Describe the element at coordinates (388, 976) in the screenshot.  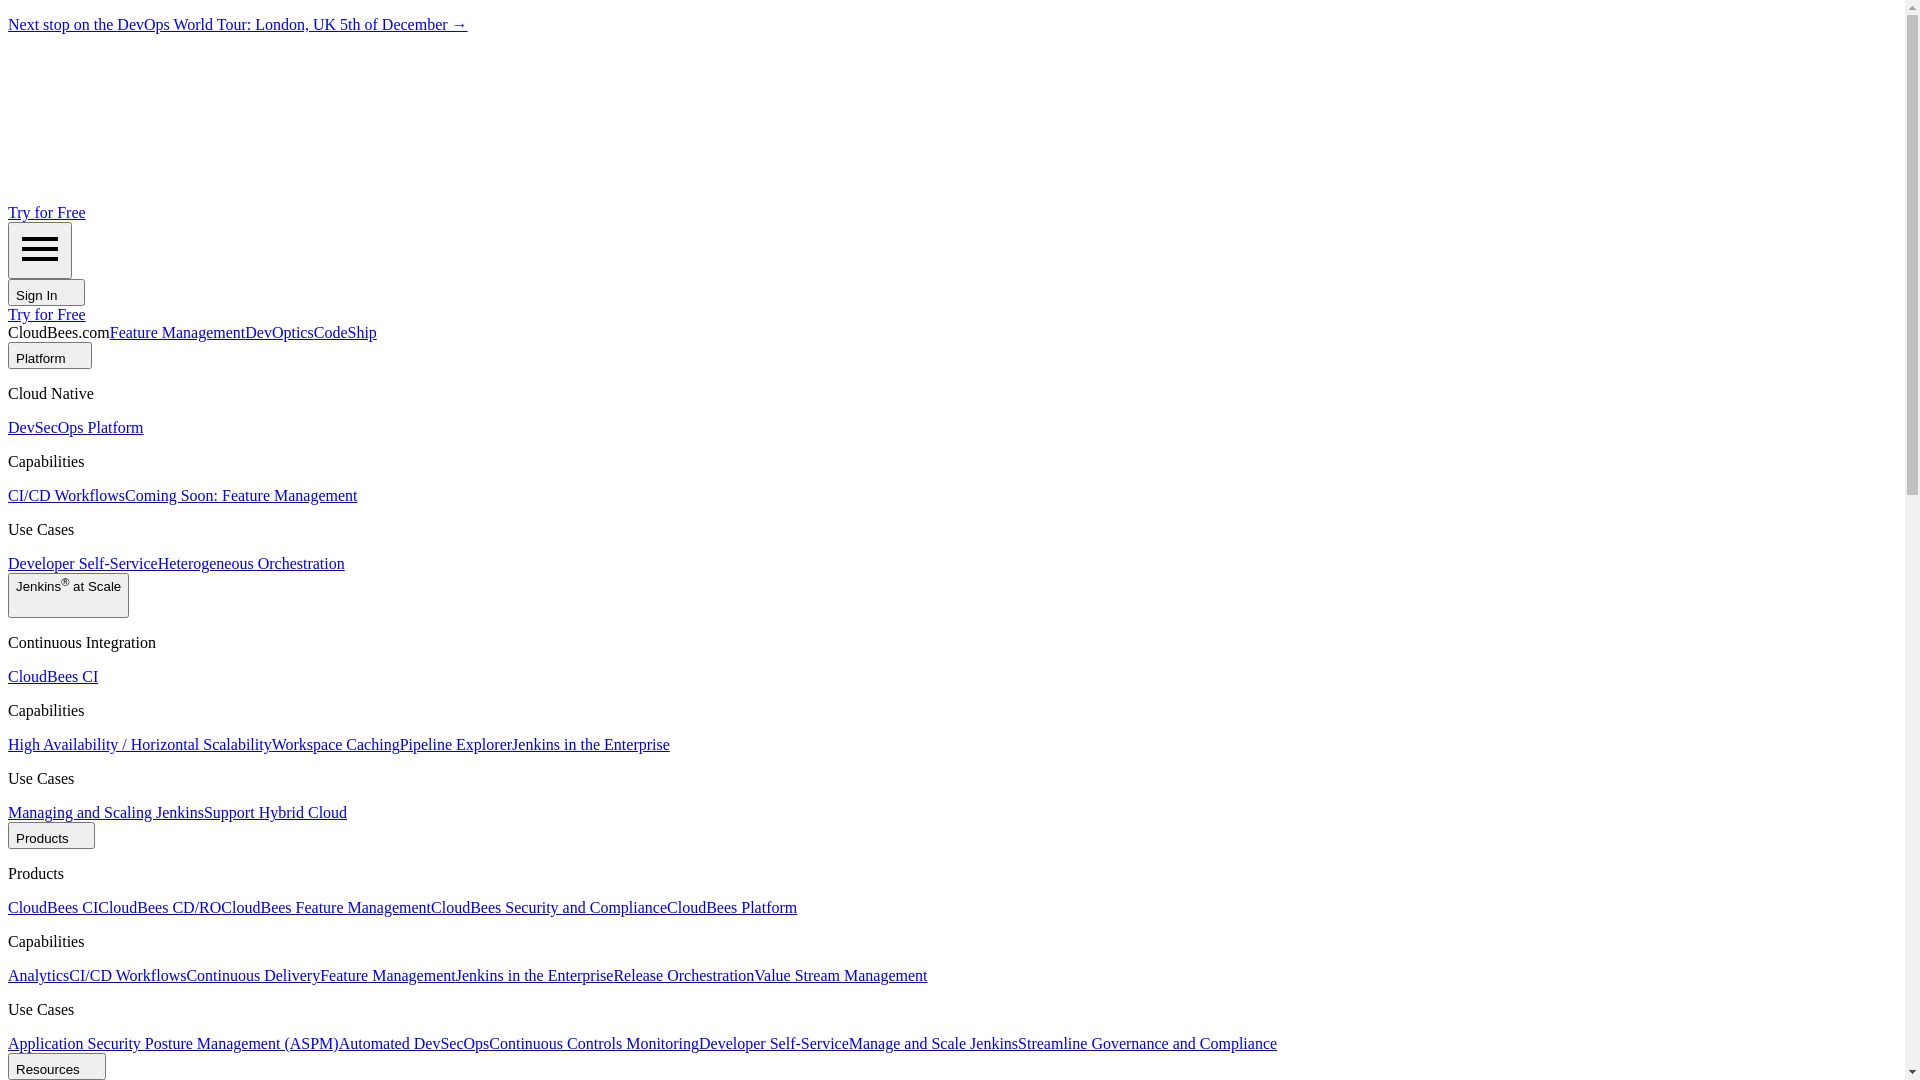
I see `Feature Management` at that location.